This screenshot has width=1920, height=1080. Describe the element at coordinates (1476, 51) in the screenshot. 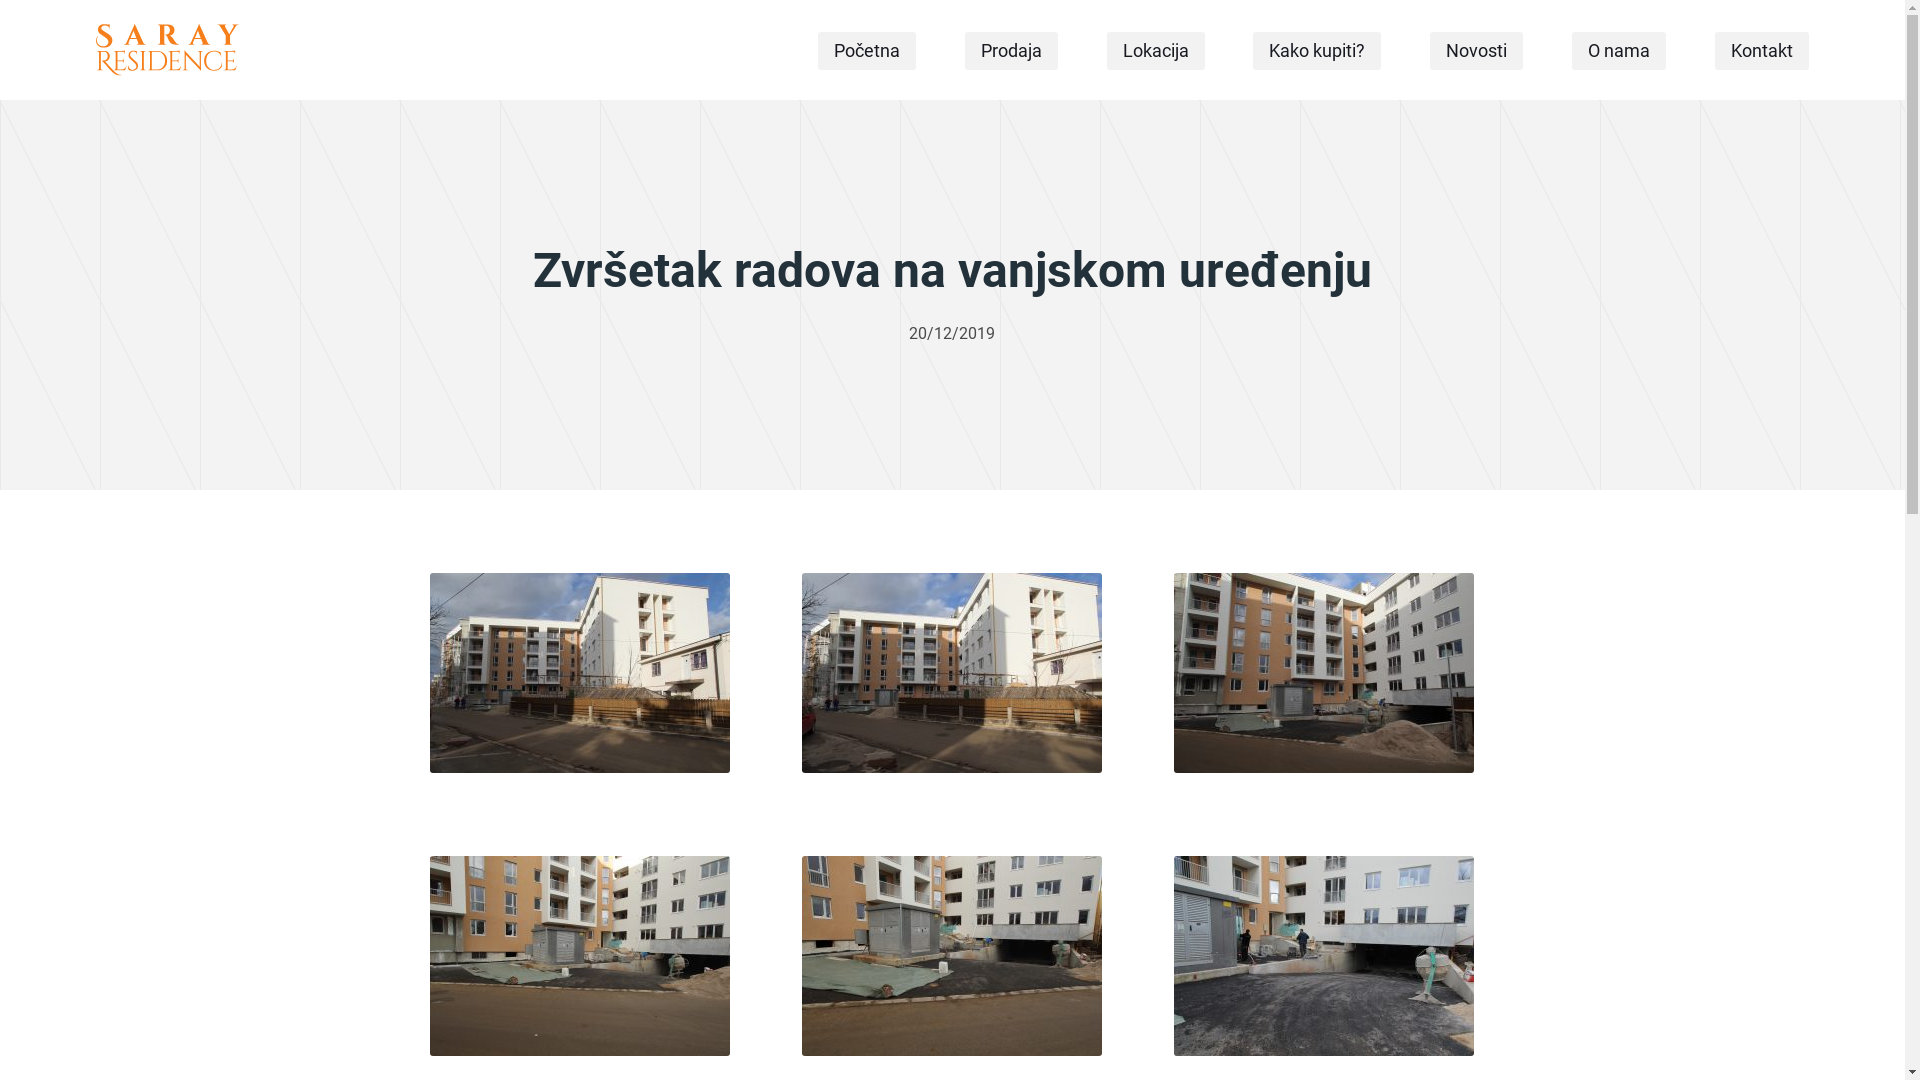

I see `Novosti` at that location.